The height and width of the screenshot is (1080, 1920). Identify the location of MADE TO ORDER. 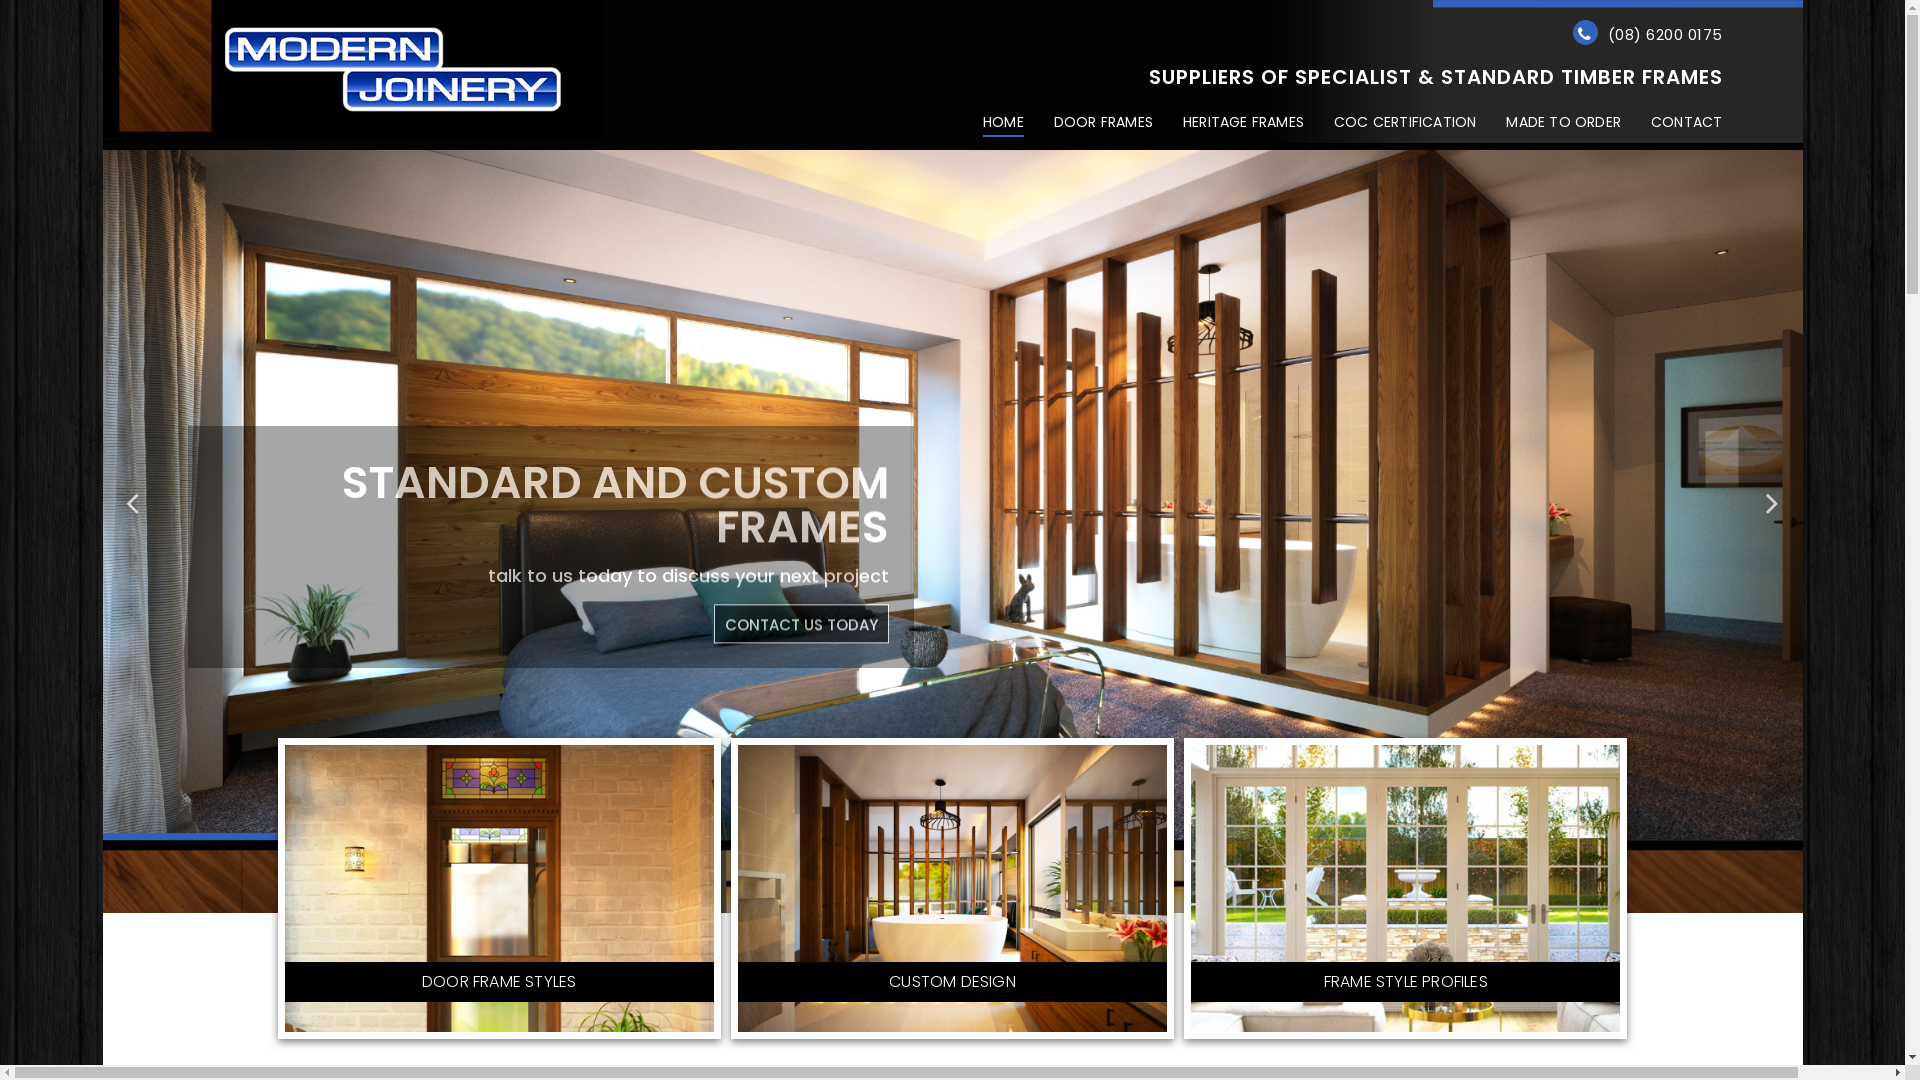
(1564, 124).